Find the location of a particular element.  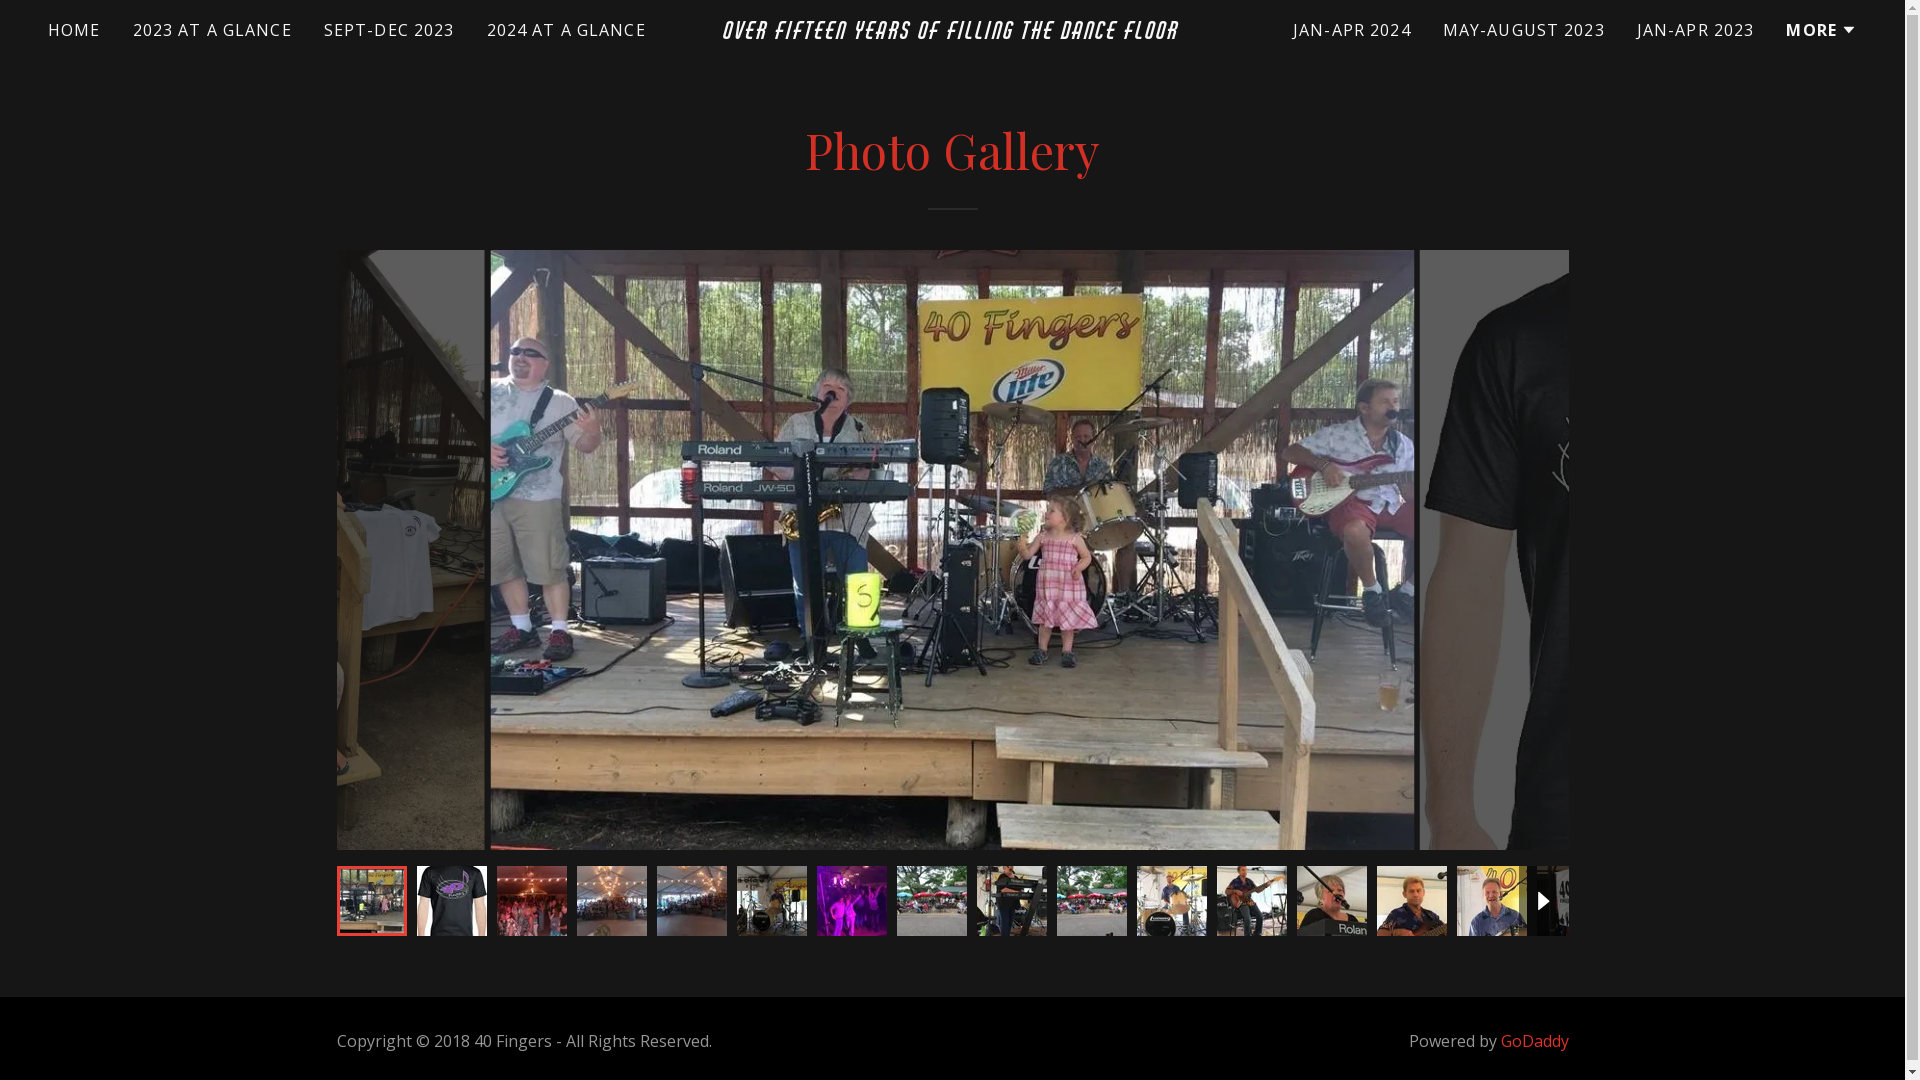

JAN-APR 2024 is located at coordinates (1352, 30).